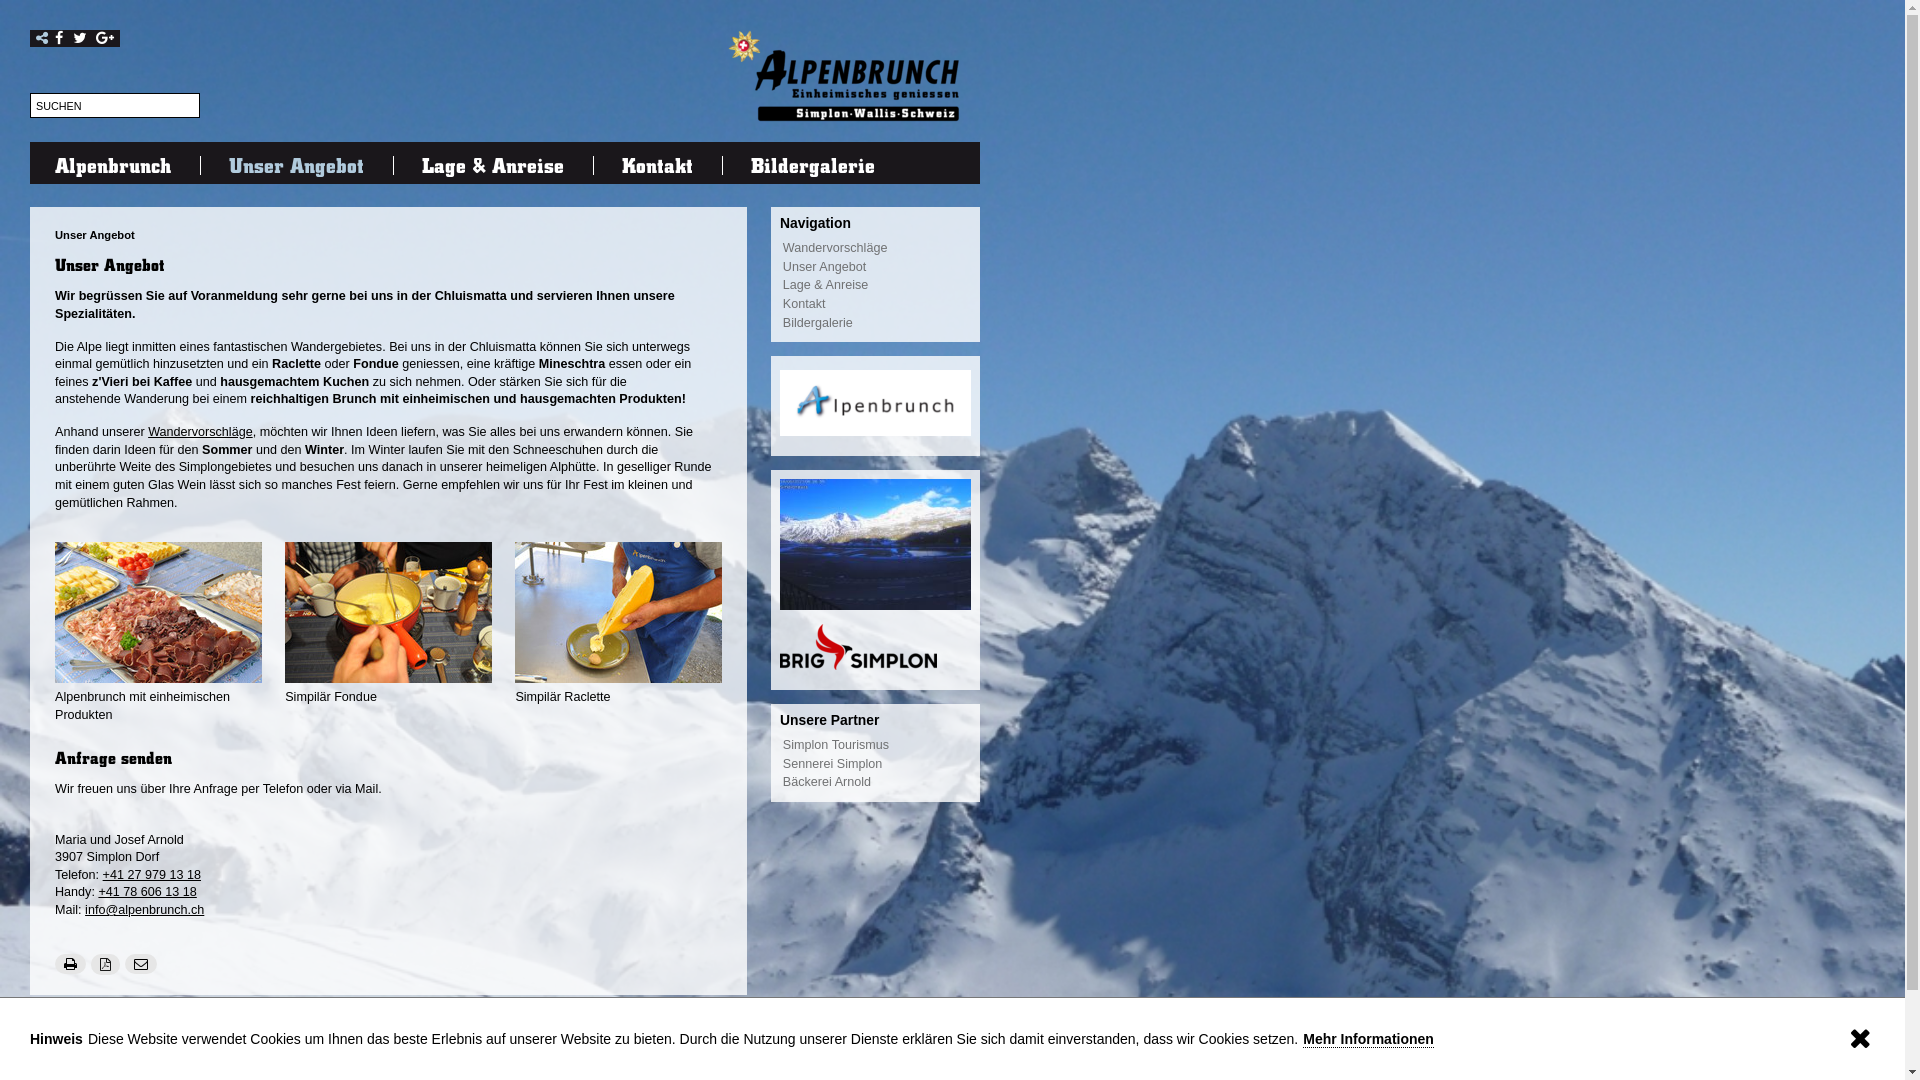 The width and height of the screenshot is (1920, 1080). What do you see at coordinates (115, 166) in the screenshot?
I see `Alpenbrunch` at bounding box center [115, 166].